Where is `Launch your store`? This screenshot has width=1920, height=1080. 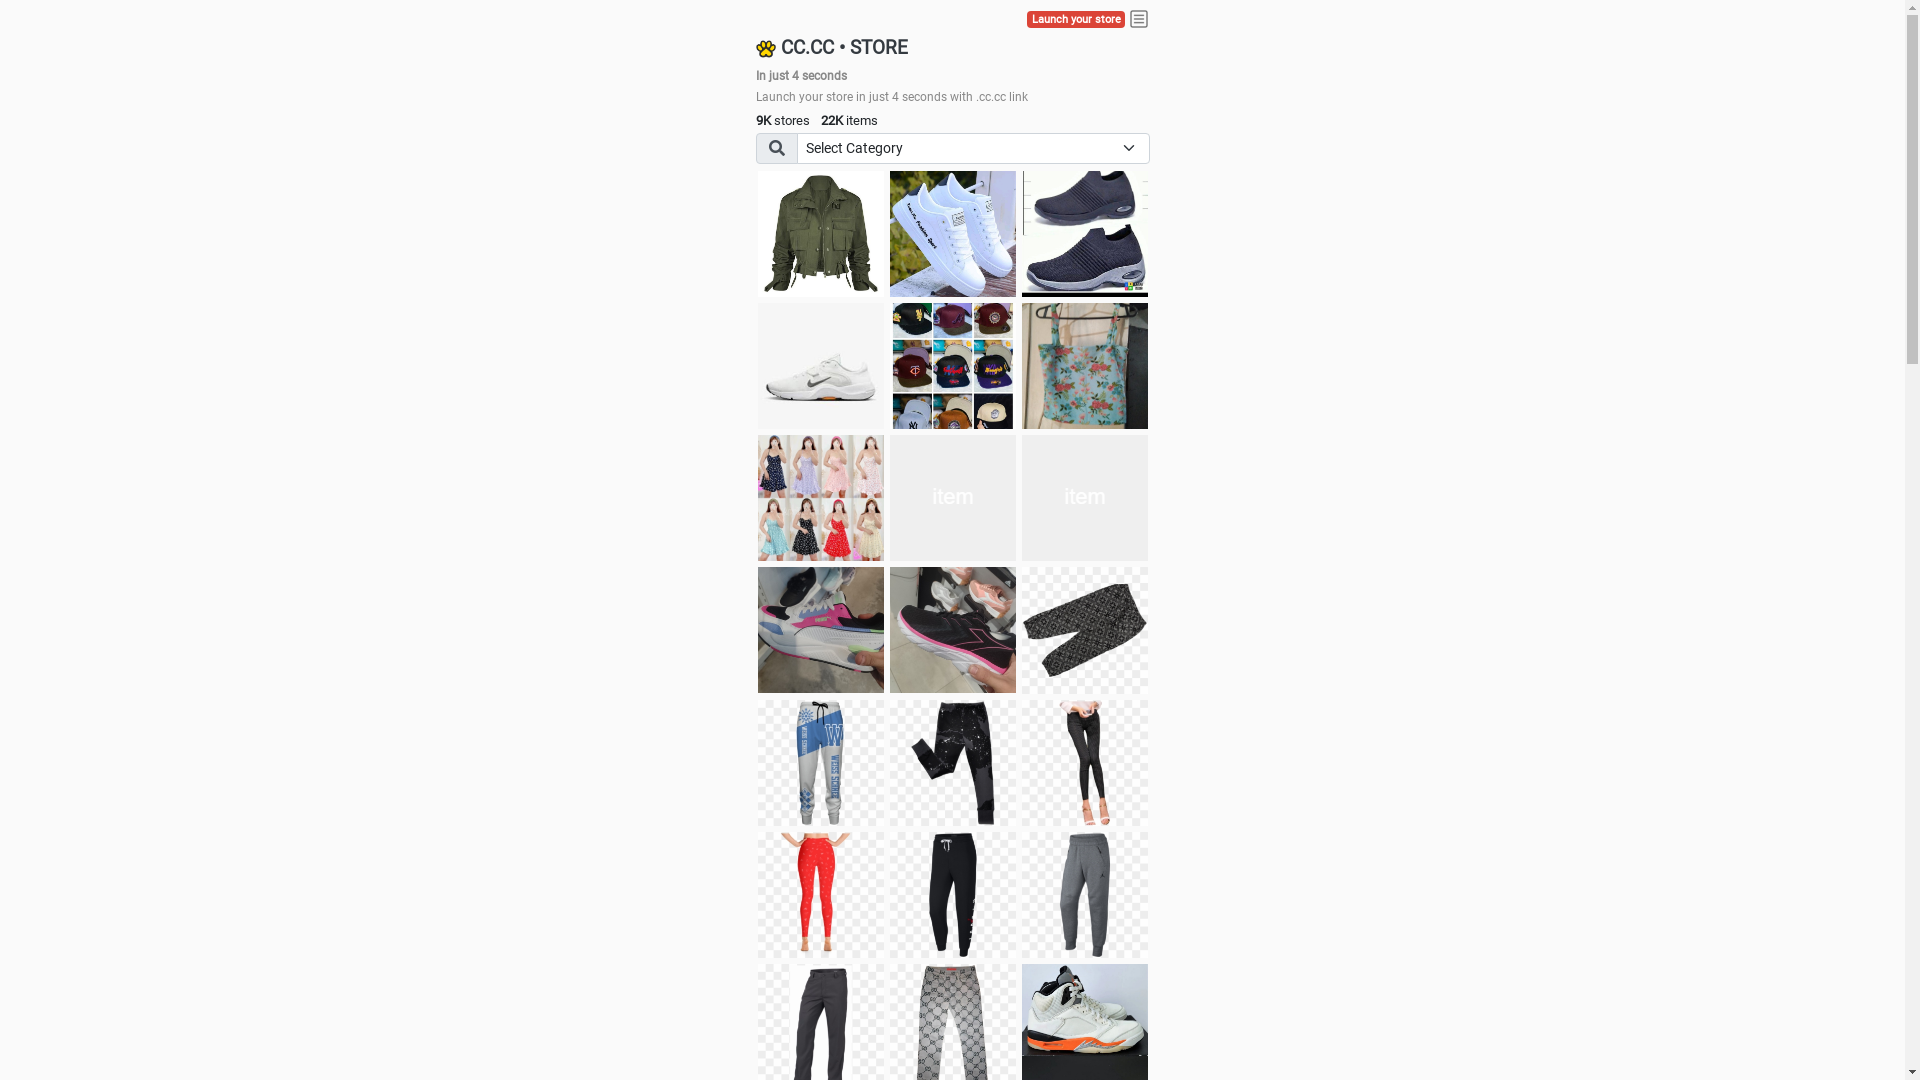 Launch your store is located at coordinates (1076, 20).